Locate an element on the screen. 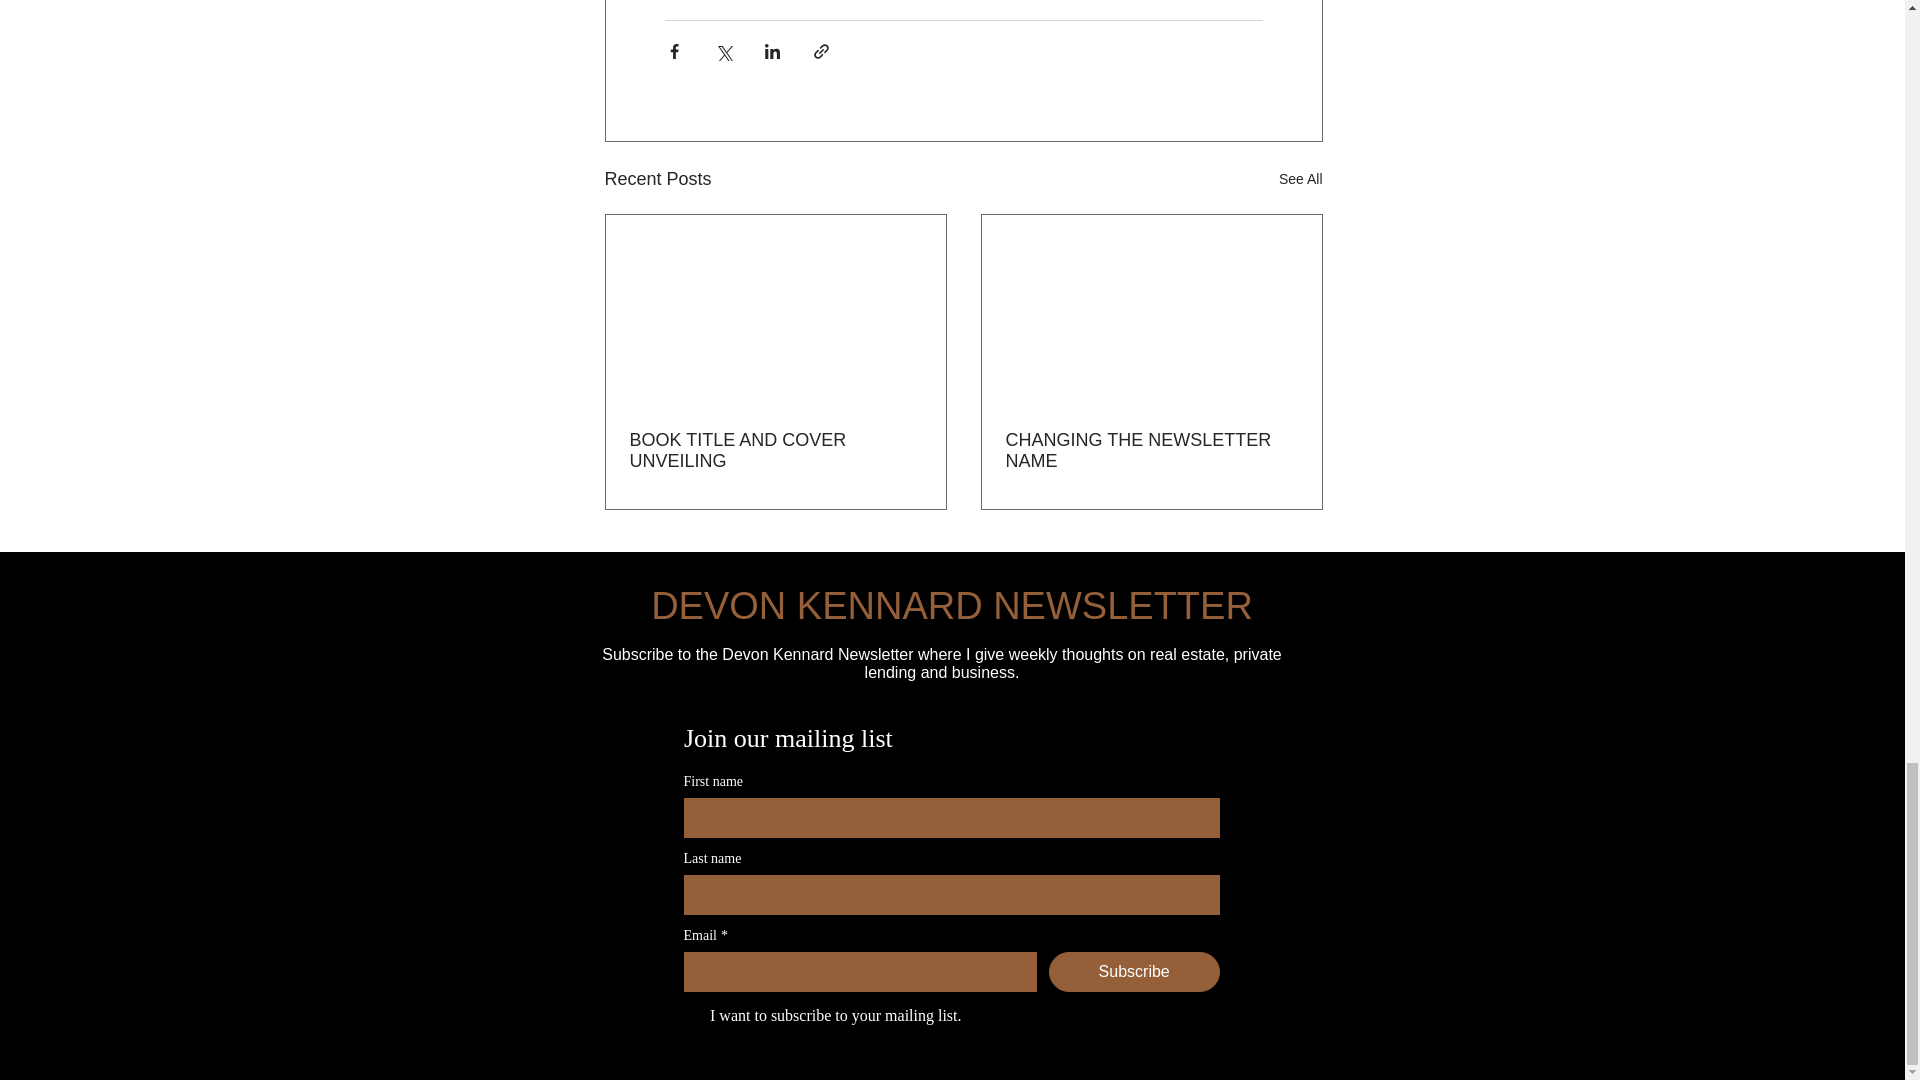 This screenshot has width=1920, height=1080. BOOK TITLE AND COVER UNVEILING is located at coordinates (775, 450).